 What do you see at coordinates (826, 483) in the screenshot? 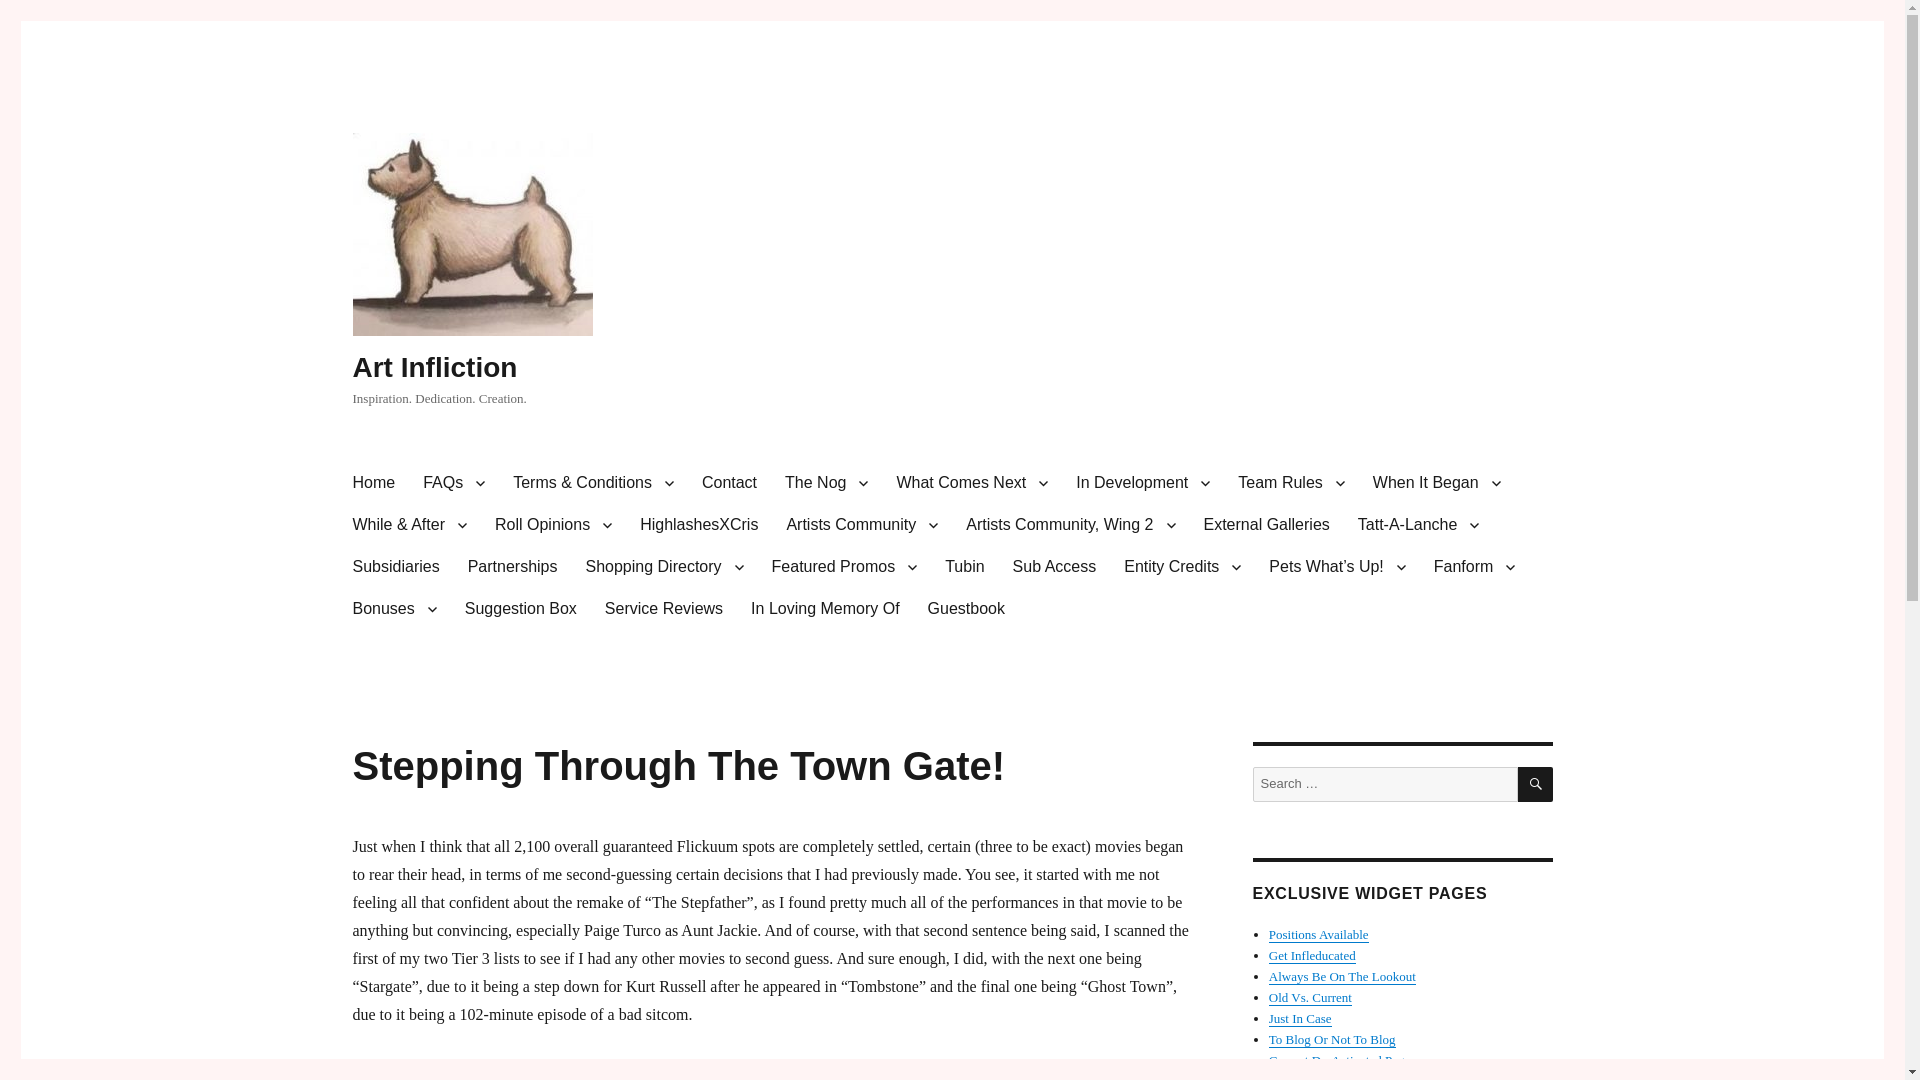
I see `The Nog` at bounding box center [826, 483].